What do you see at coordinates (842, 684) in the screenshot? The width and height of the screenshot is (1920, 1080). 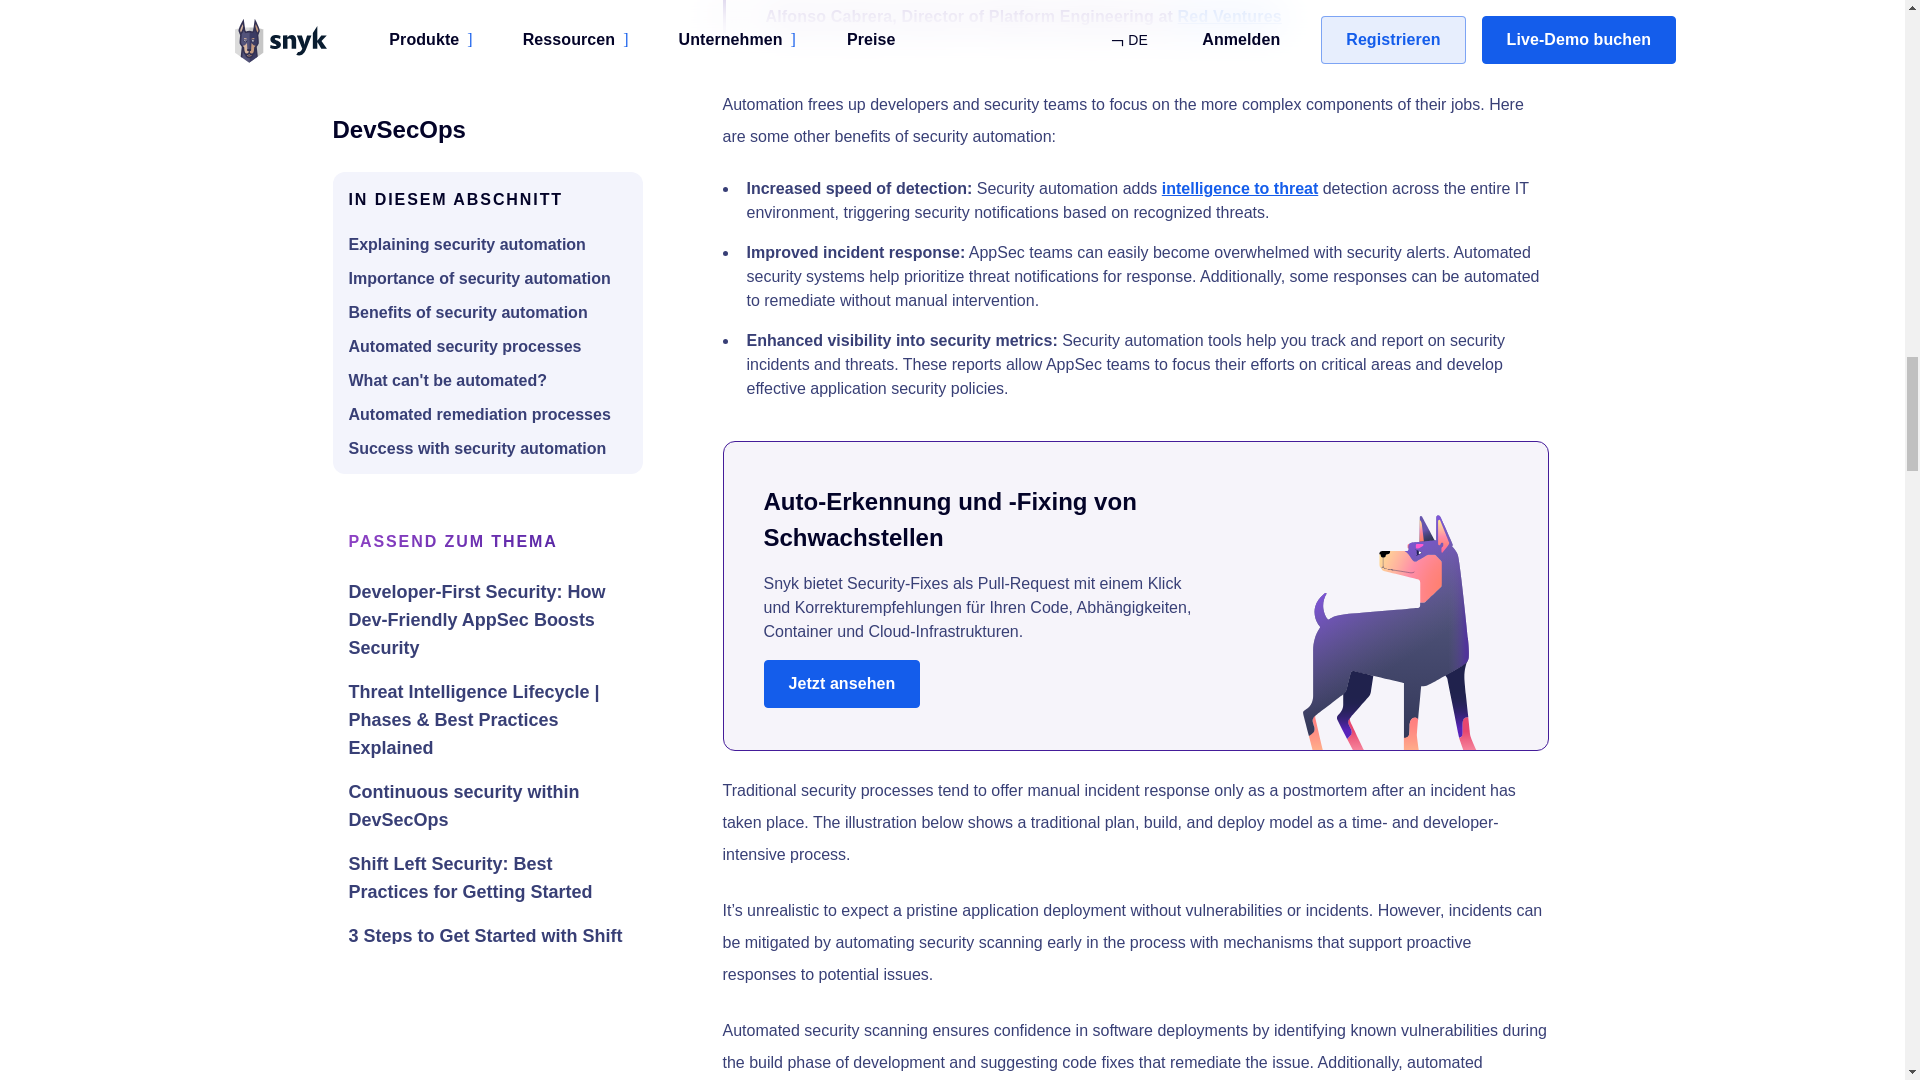 I see `Jetzt ansehen` at bounding box center [842, 684].